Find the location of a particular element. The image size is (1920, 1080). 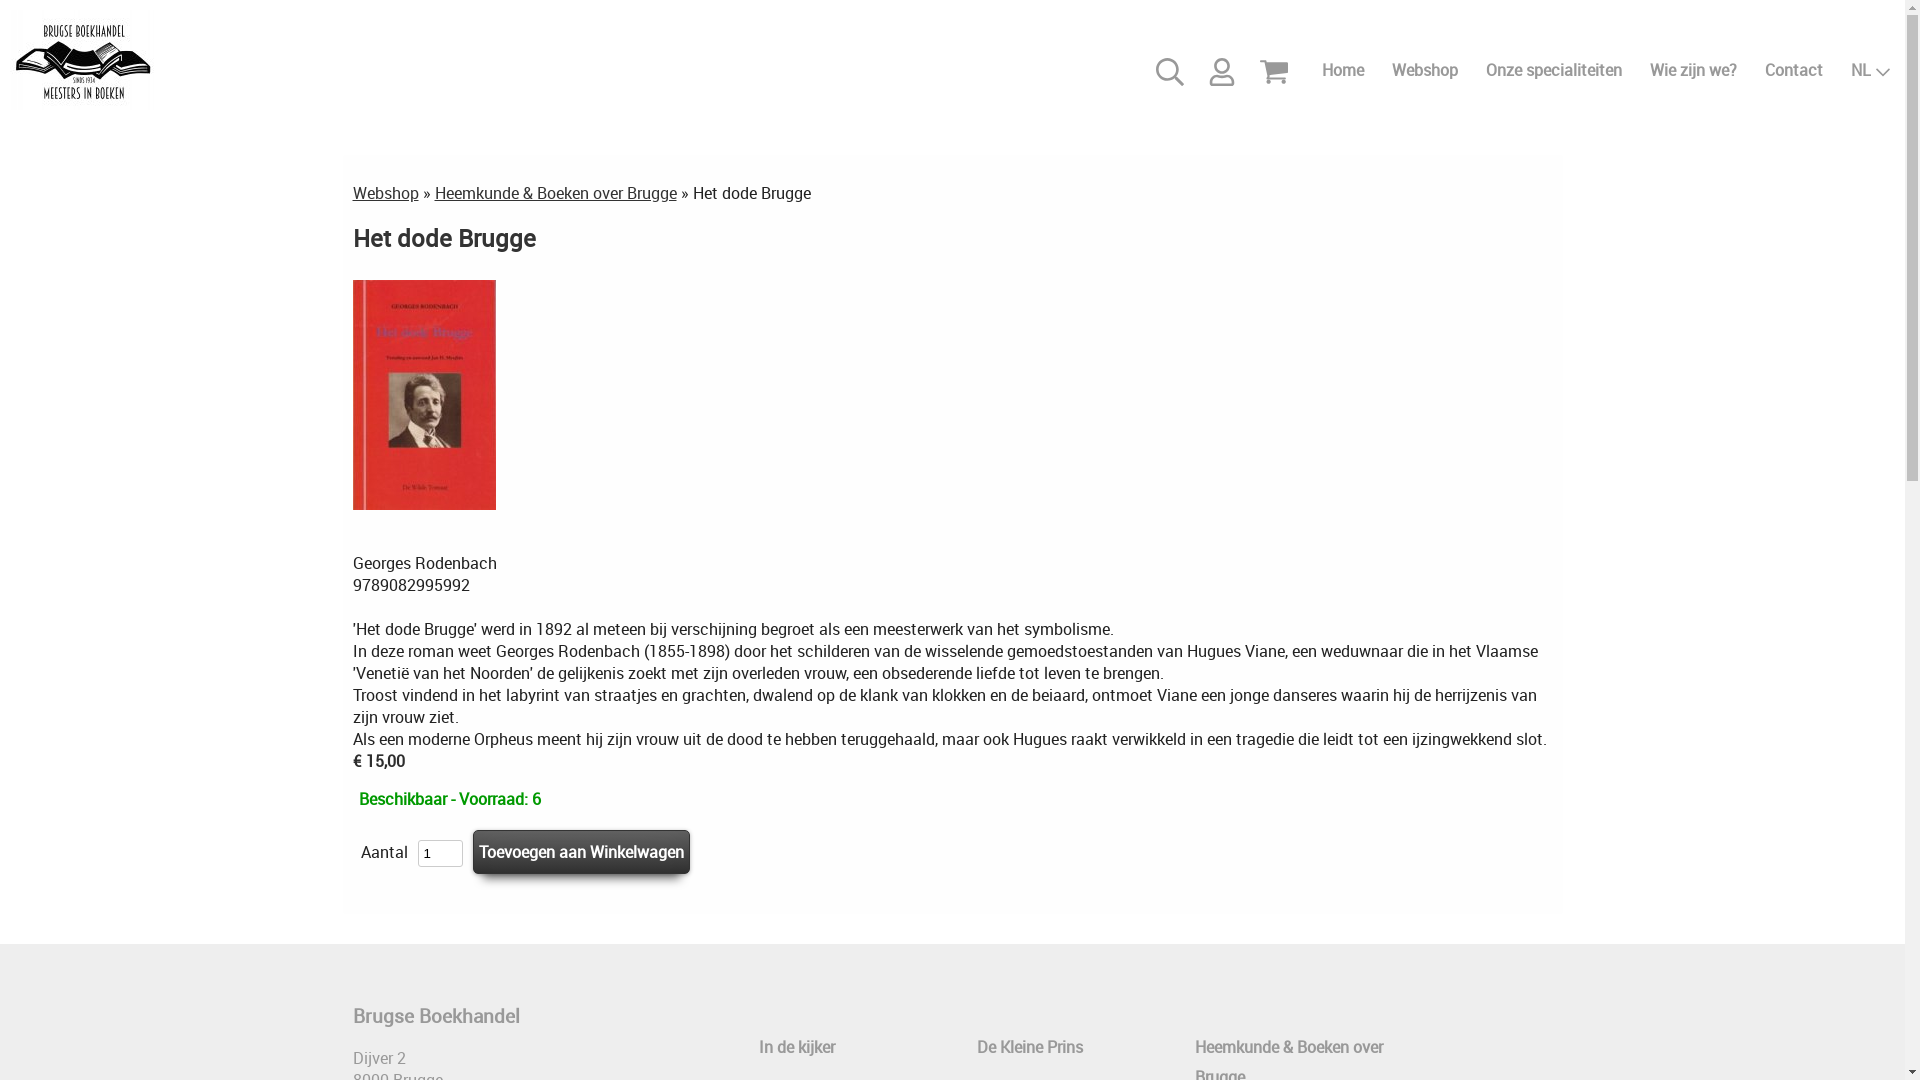

Contact is located at coordinates (1794, 70).